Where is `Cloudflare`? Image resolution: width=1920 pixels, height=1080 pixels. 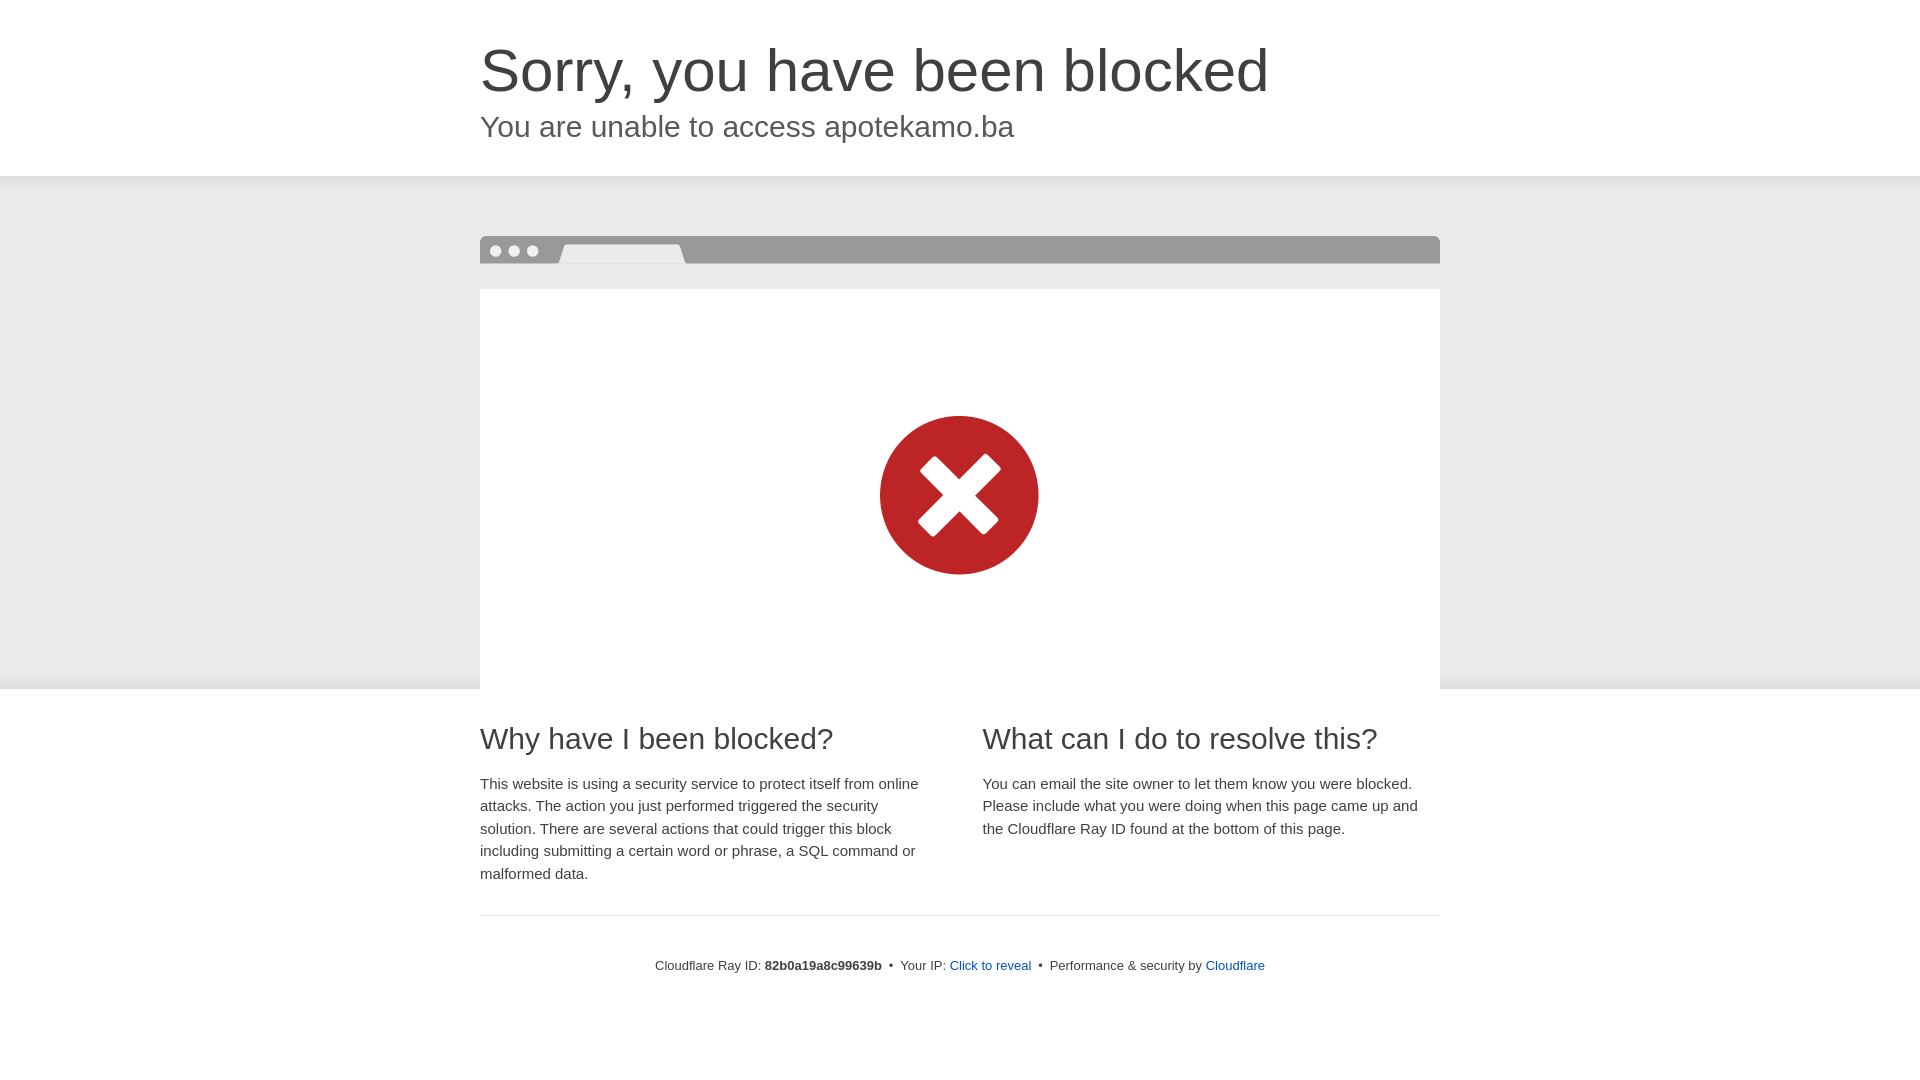 Cloudflare is located at coordinates (1236, 966).